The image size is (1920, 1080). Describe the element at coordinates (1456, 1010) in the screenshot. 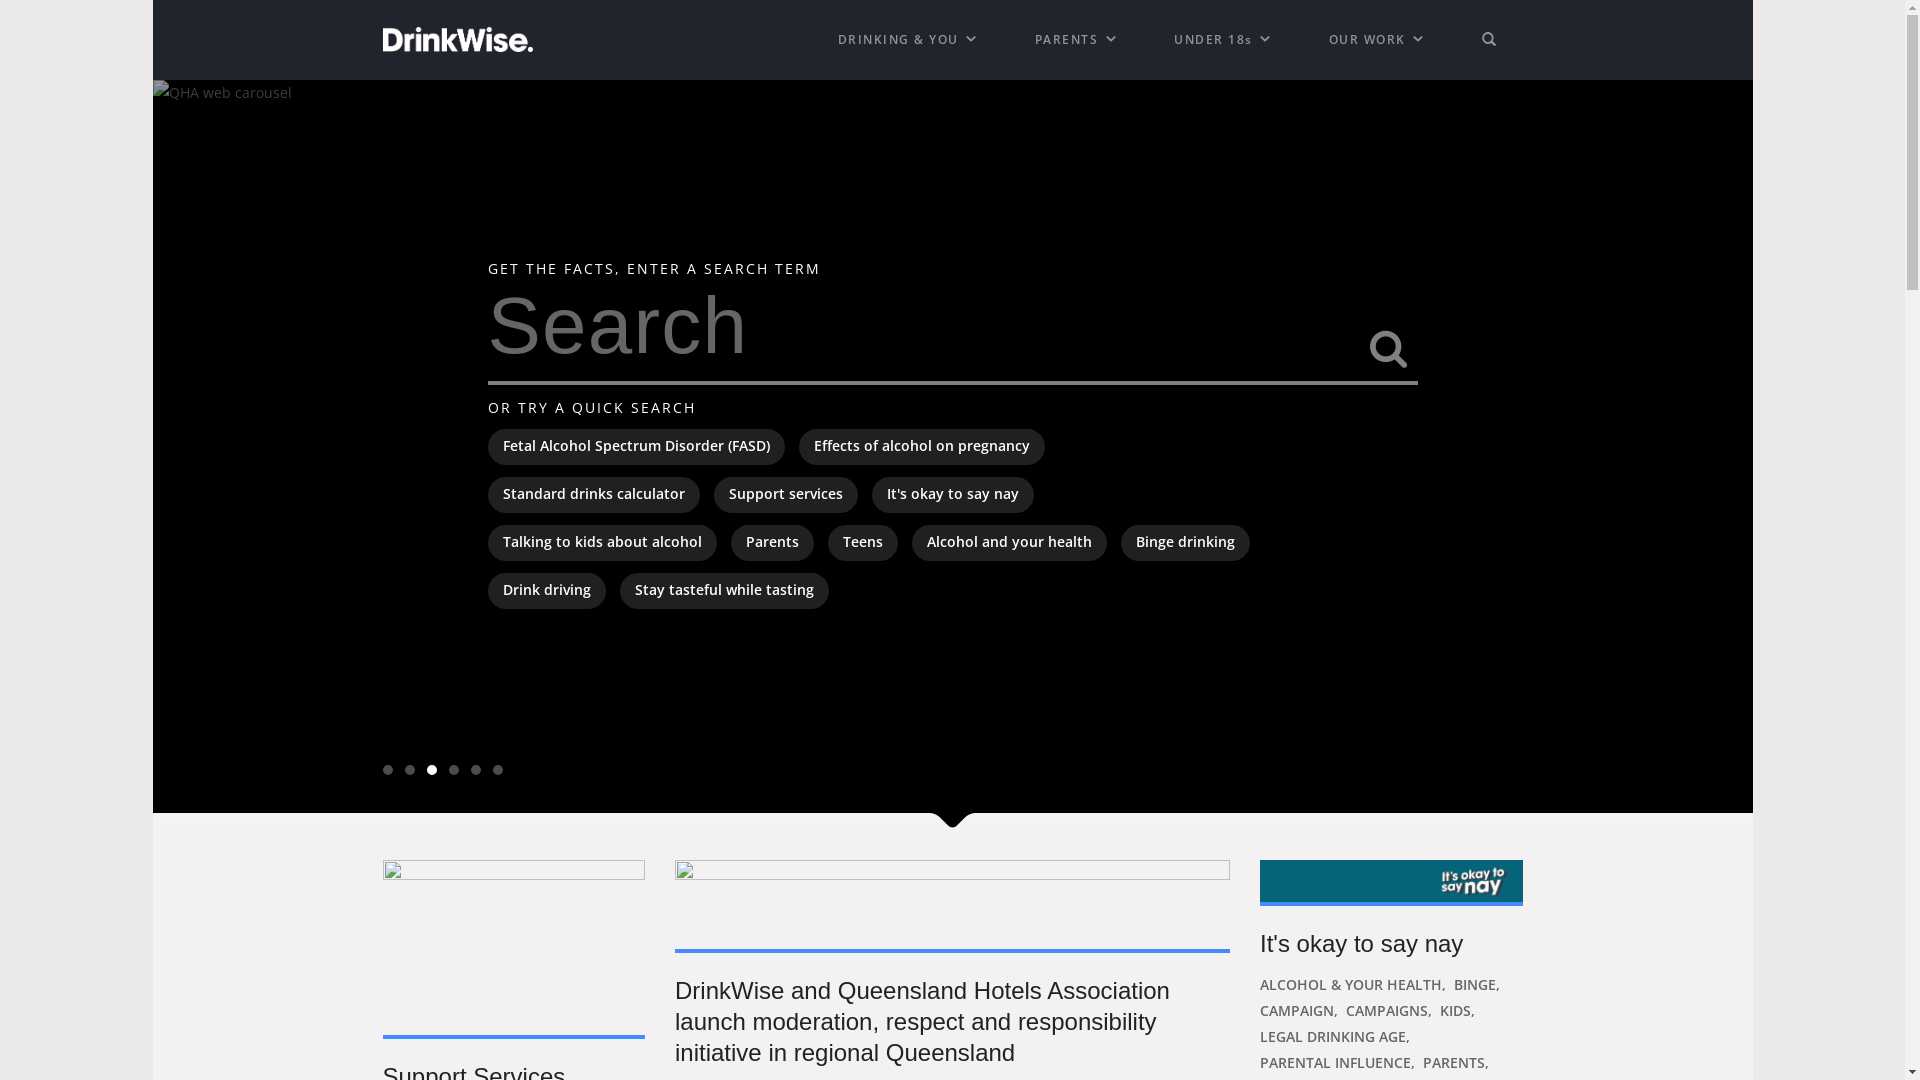

I see `KIDS` at that location.